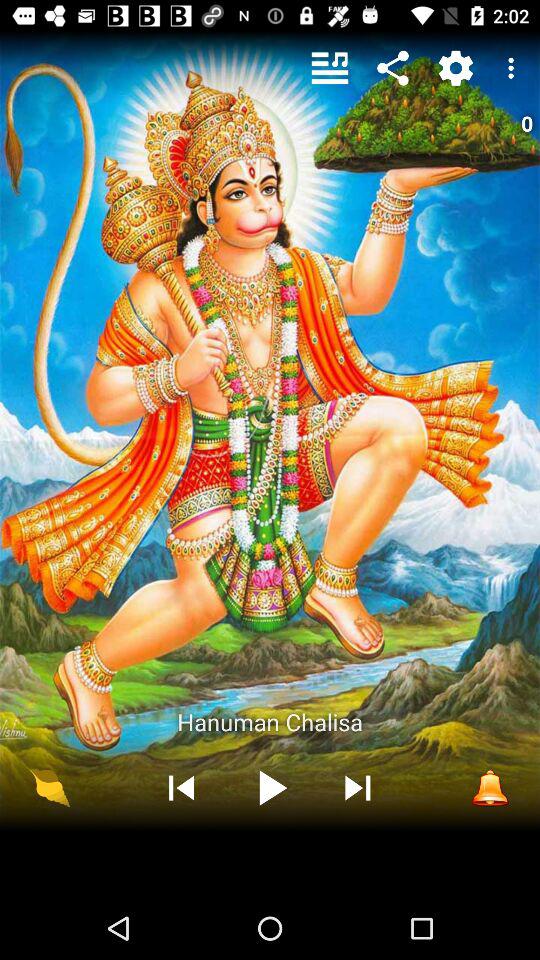 Image resolution: width=540 pixels, height=960 pixels. What do you see at coordinates (270, 788) in the screenshot?
I see `launch the item below the hanuman chalisa icon` at bounding box center [270, 788].